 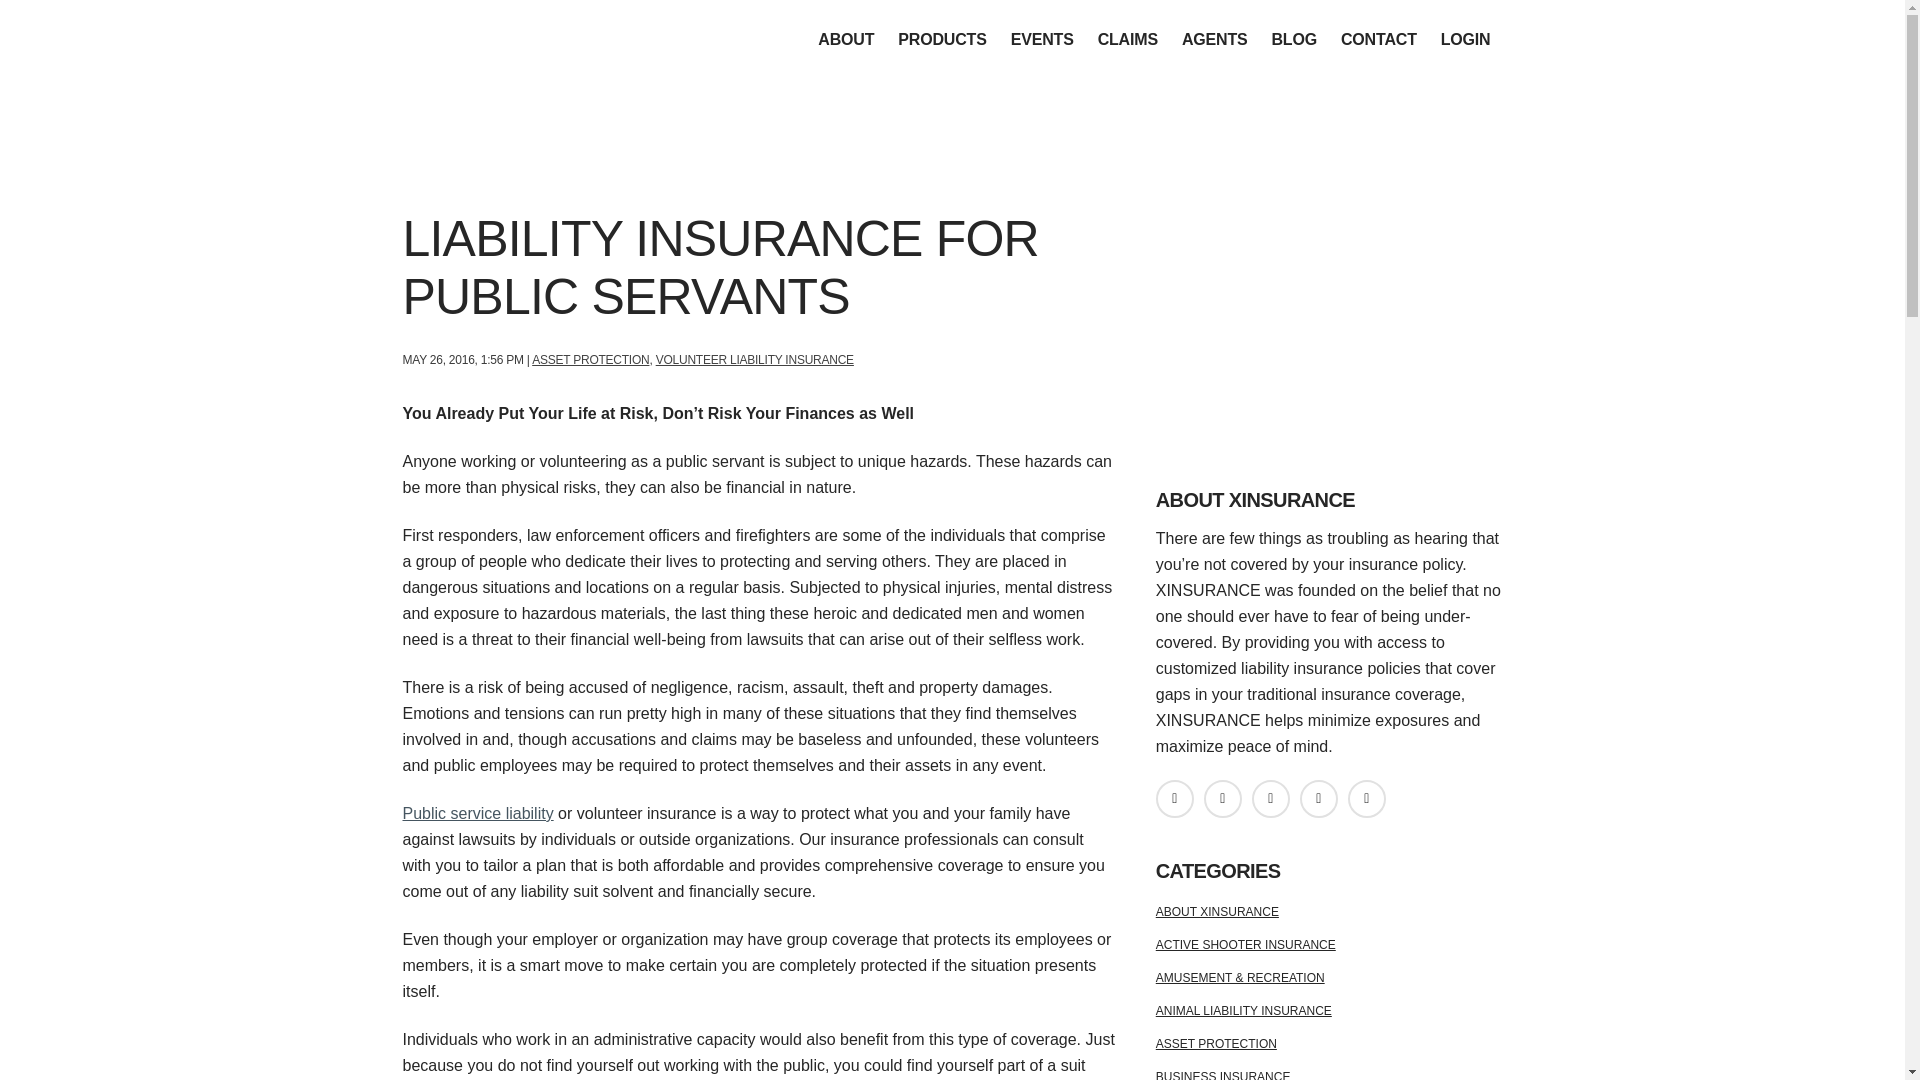 What do you see at coordinates (1128, 40) in the screenshot?
I see `CLAIMS` at bounding box center [1128, 40].